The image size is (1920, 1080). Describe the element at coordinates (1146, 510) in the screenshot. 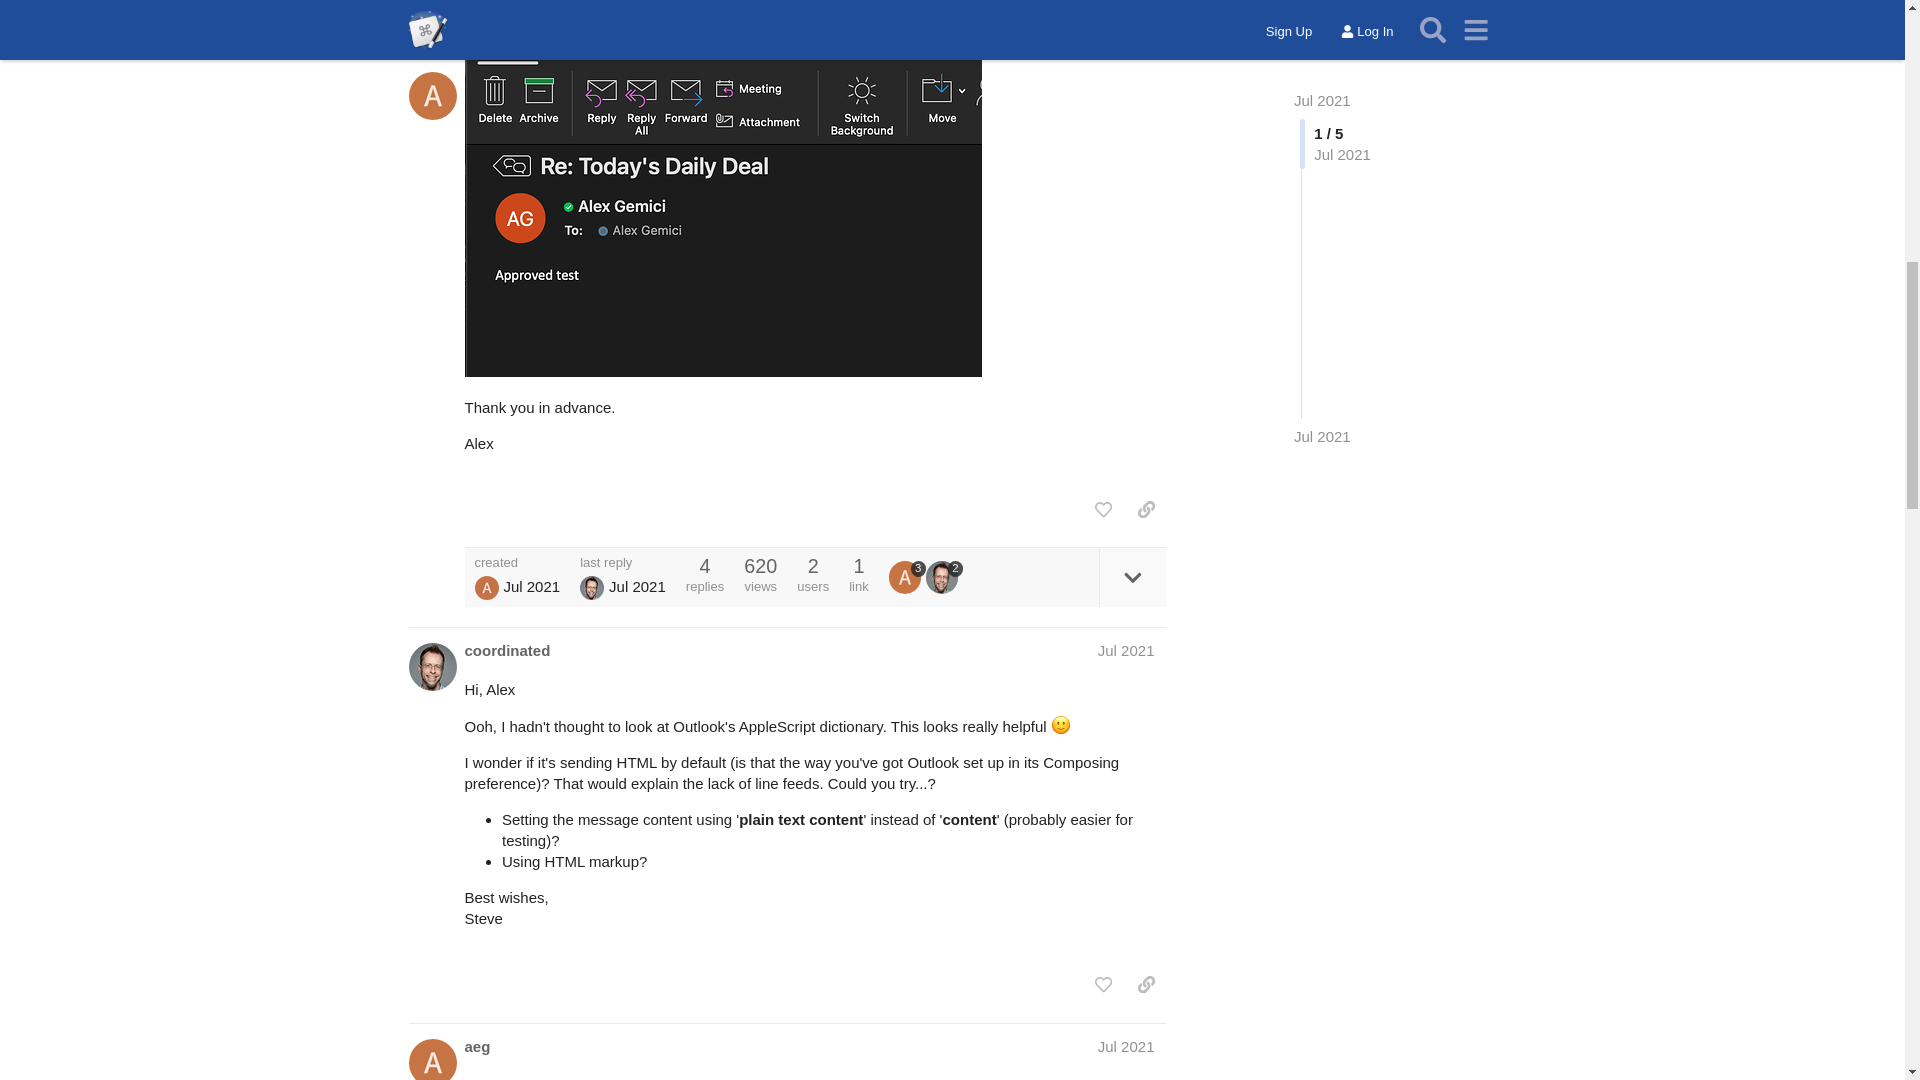

I see `copy a link to this post to clipboard` at that location.